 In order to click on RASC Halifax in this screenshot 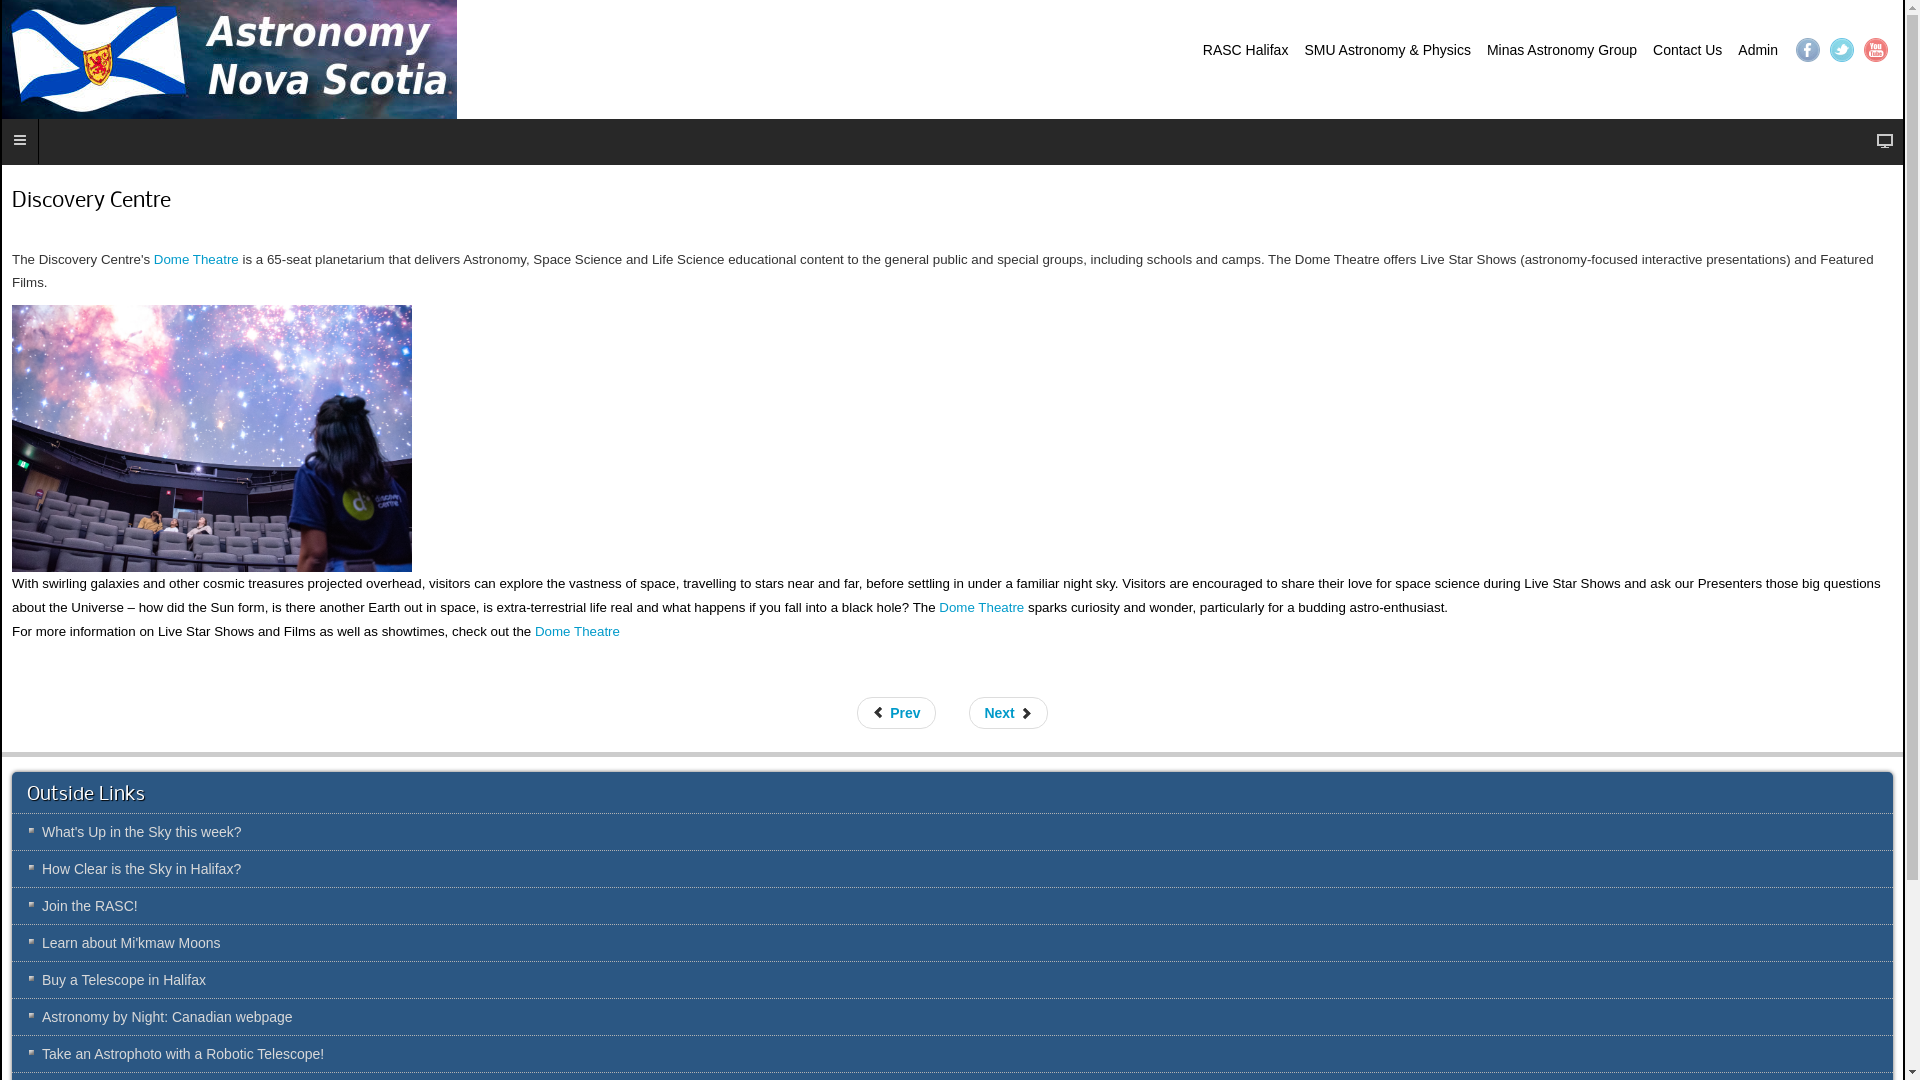, I will do `click(1246, 50)`.